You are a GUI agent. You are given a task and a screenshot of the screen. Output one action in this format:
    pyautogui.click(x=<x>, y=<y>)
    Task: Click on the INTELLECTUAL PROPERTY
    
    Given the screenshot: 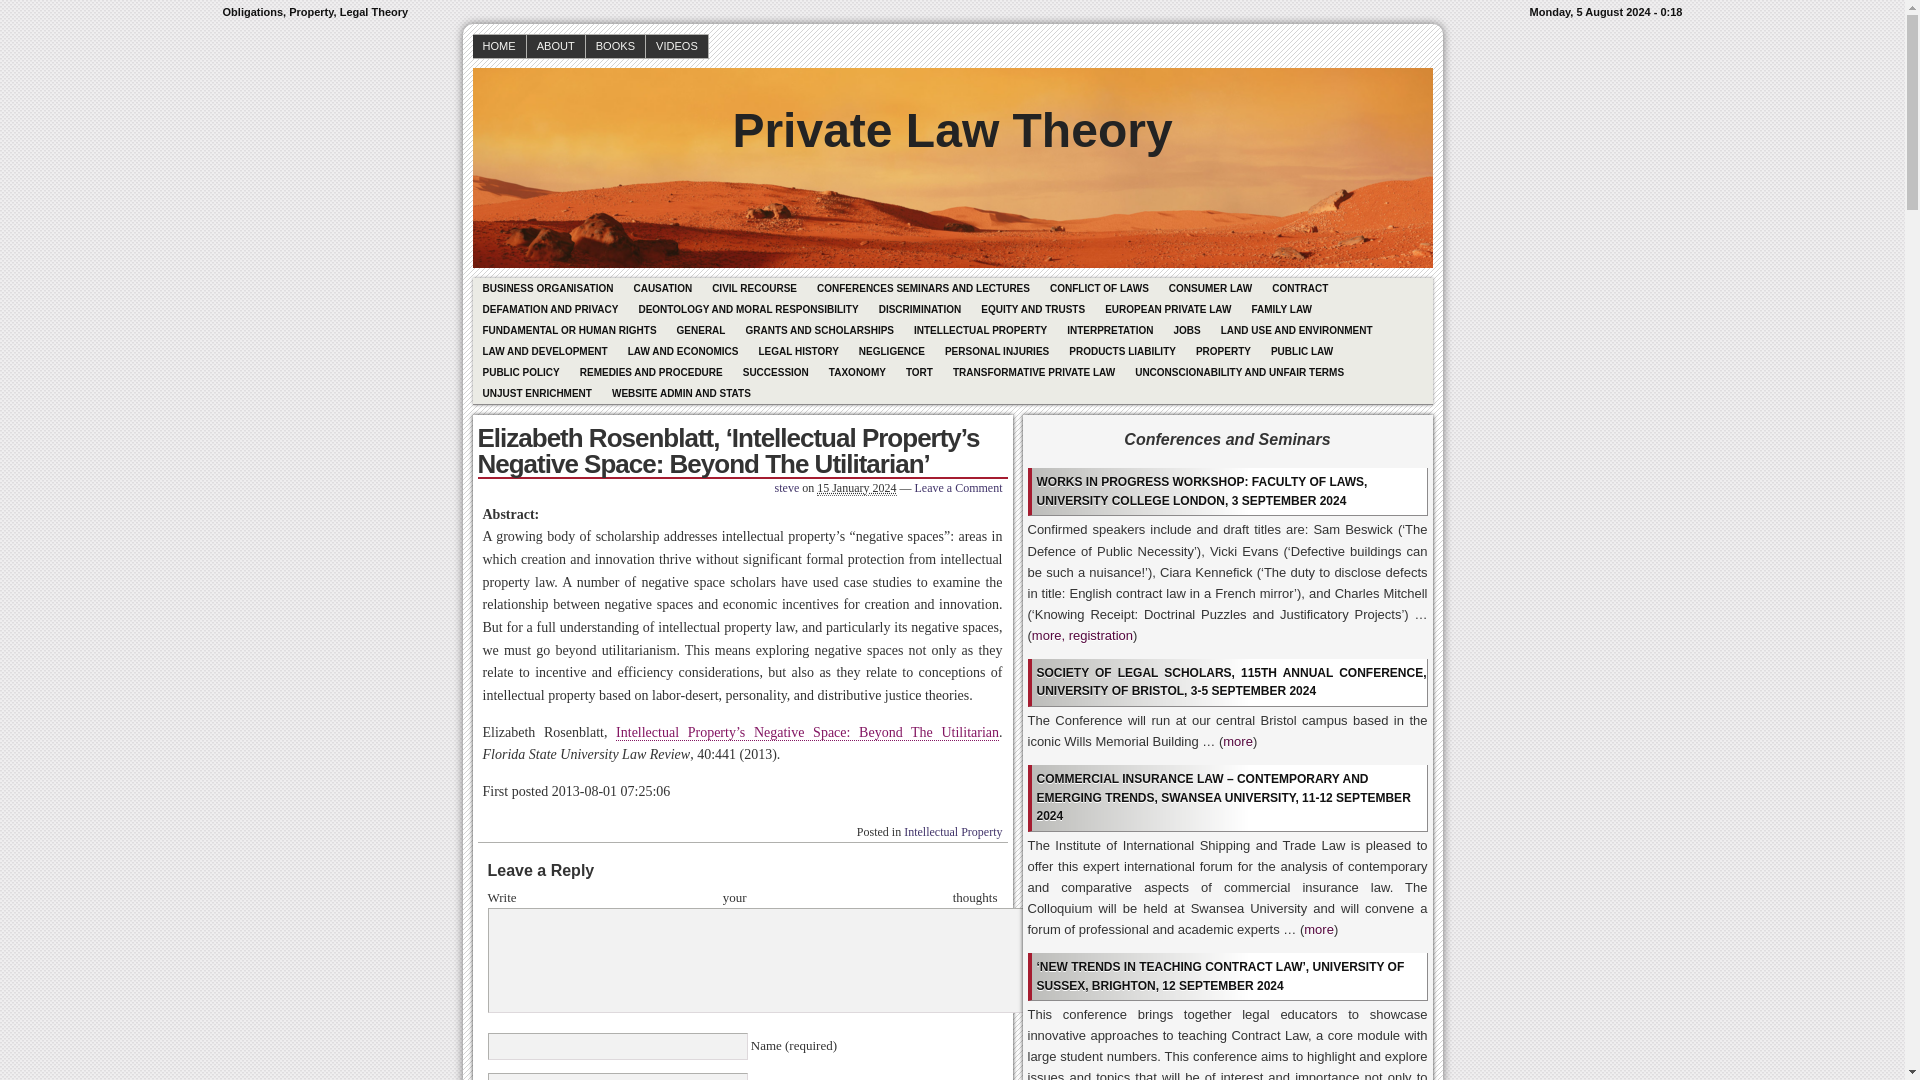 What is the action you would take?
    pyautogui.click(x=980, y=330)
    